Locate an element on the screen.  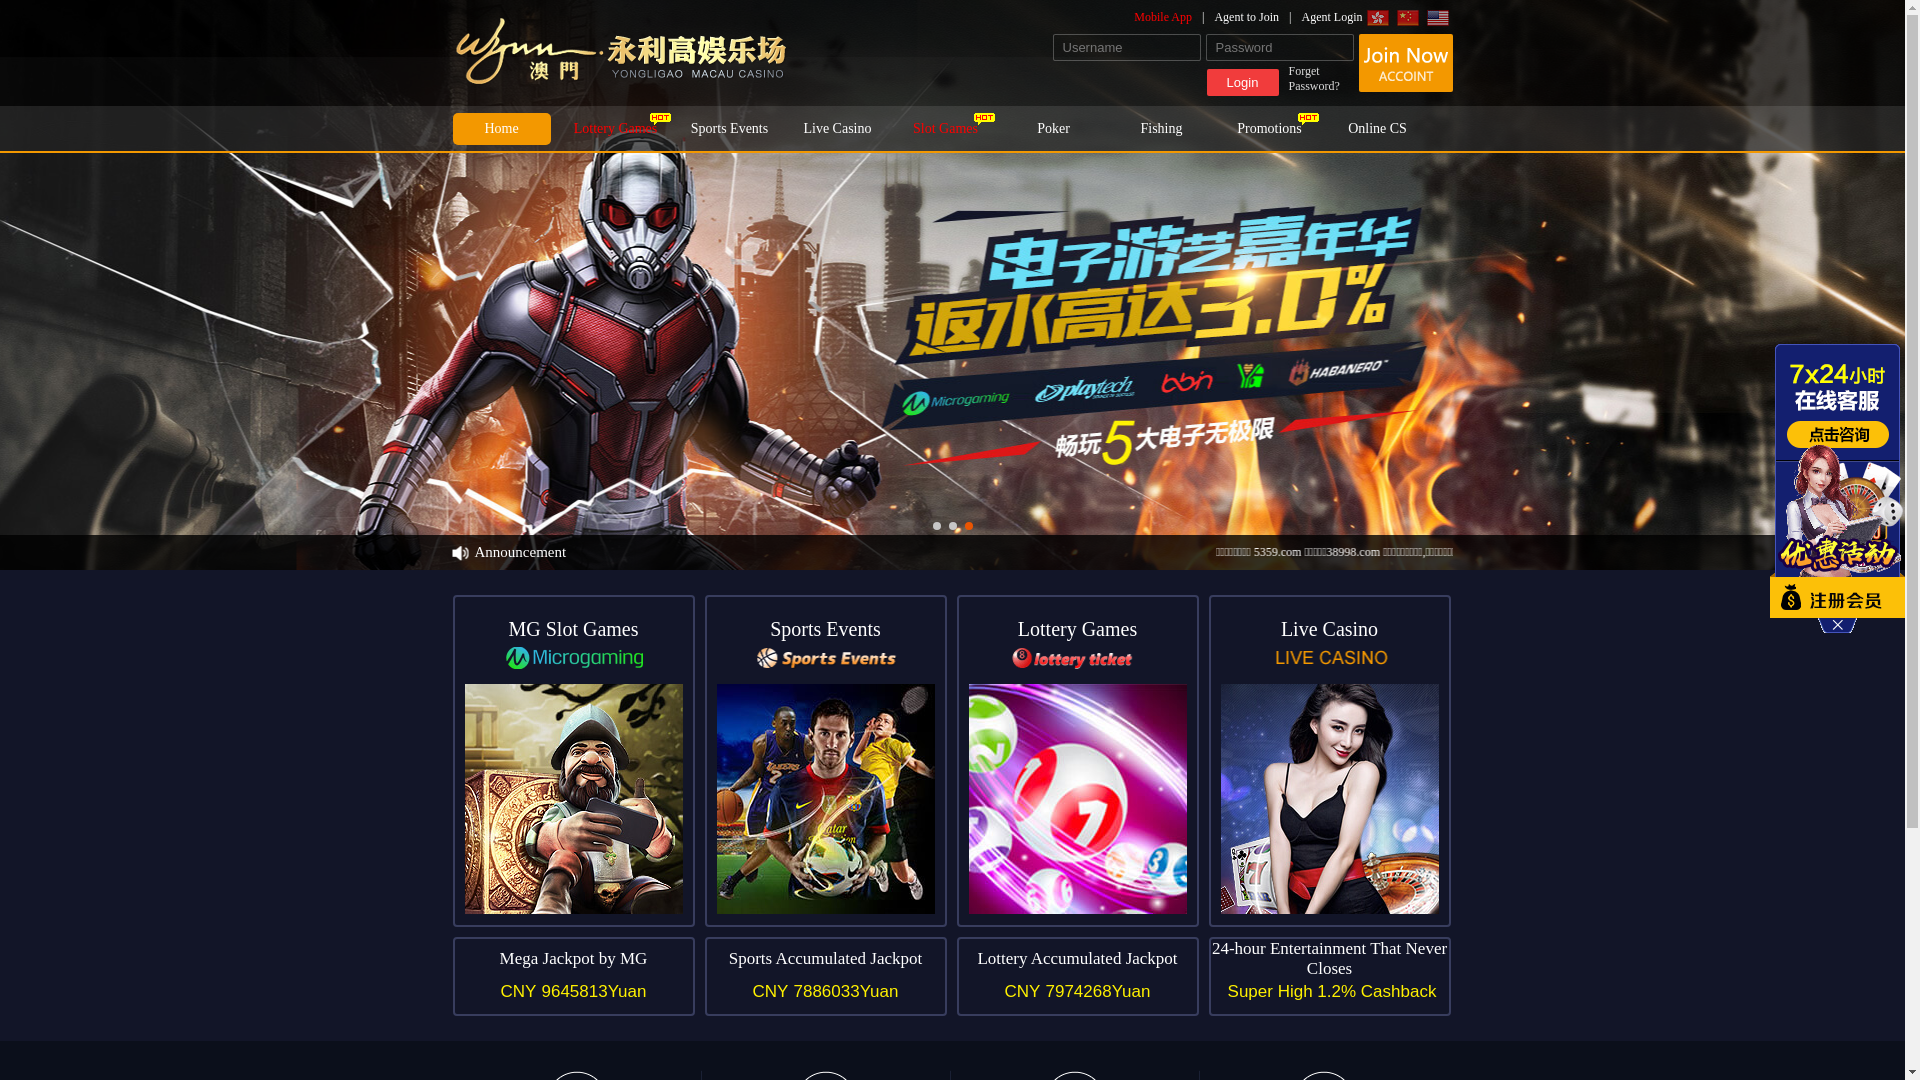
Fishing is located at coordinates (1161, 129).